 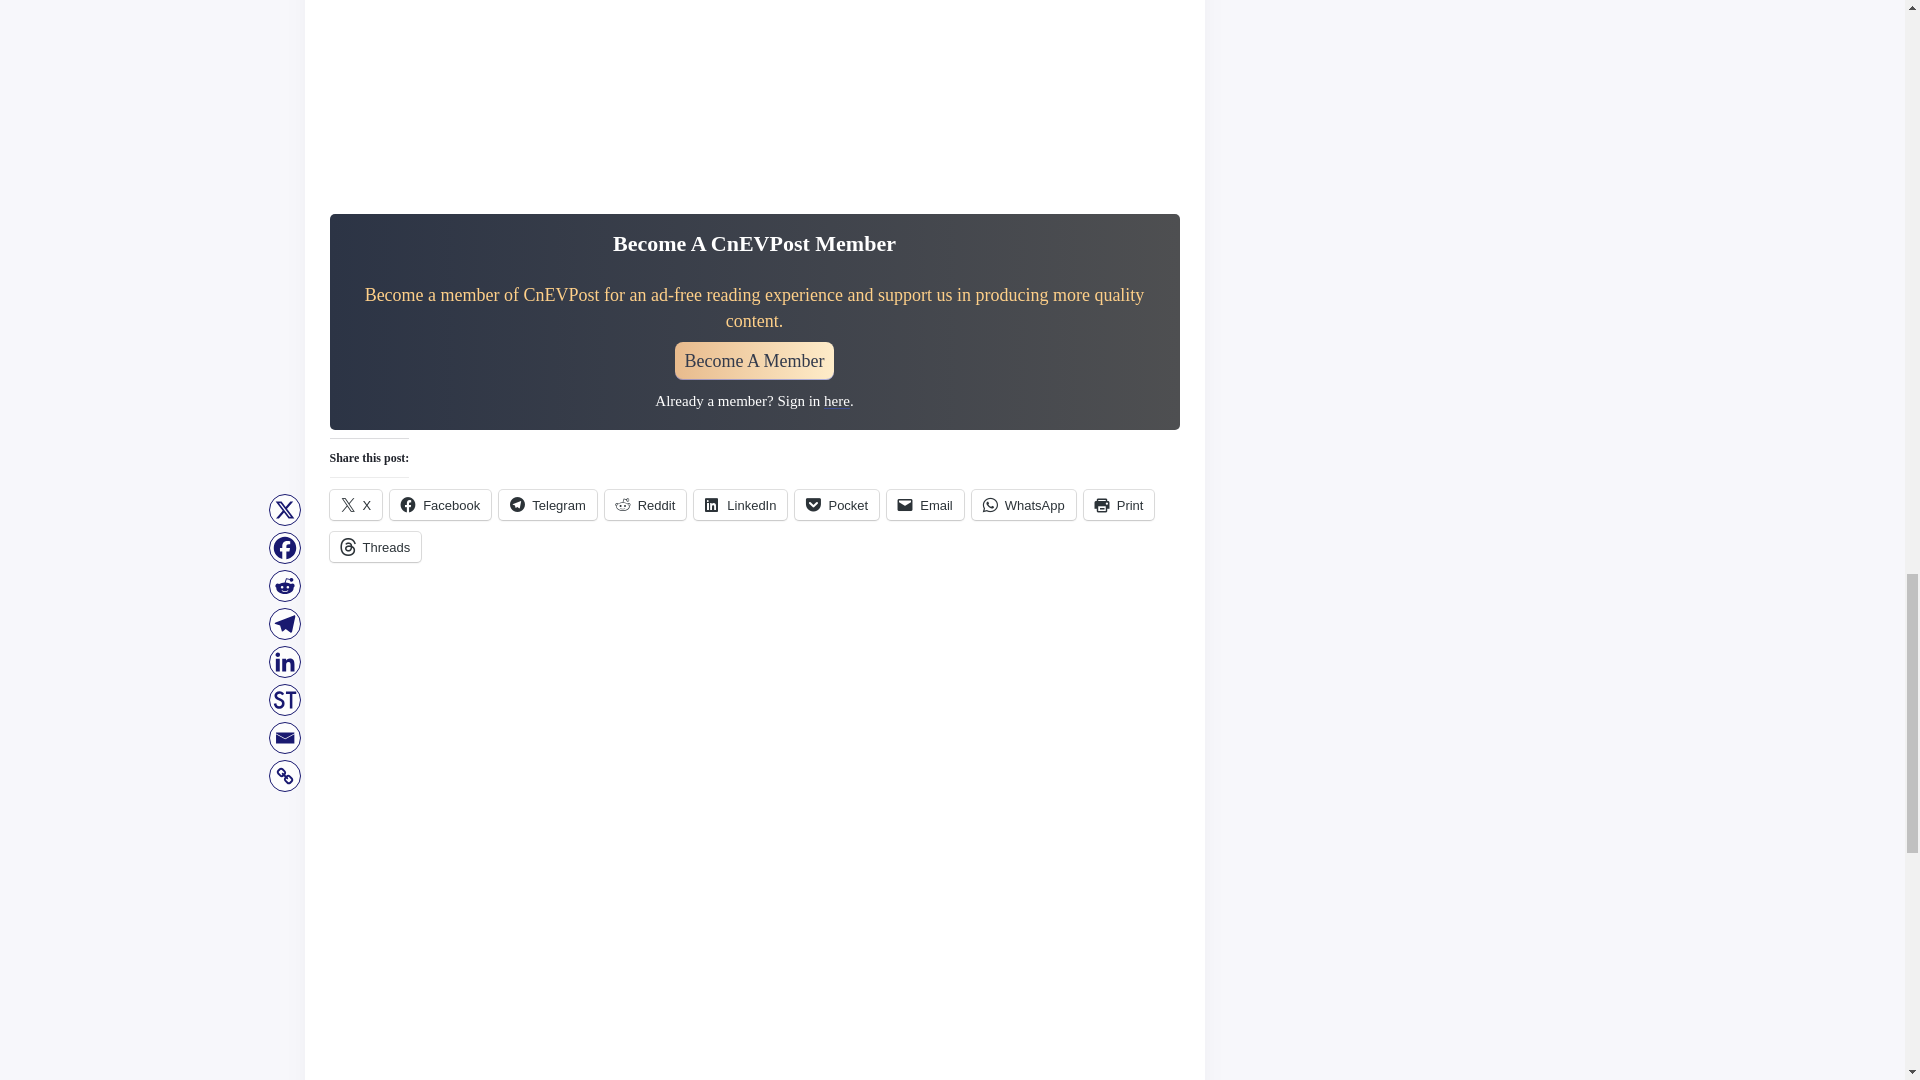 What do you see at coordinates (836, 504) in the screenshot?
I see `Click to share on Pocket` at bounding box center [836, 504].